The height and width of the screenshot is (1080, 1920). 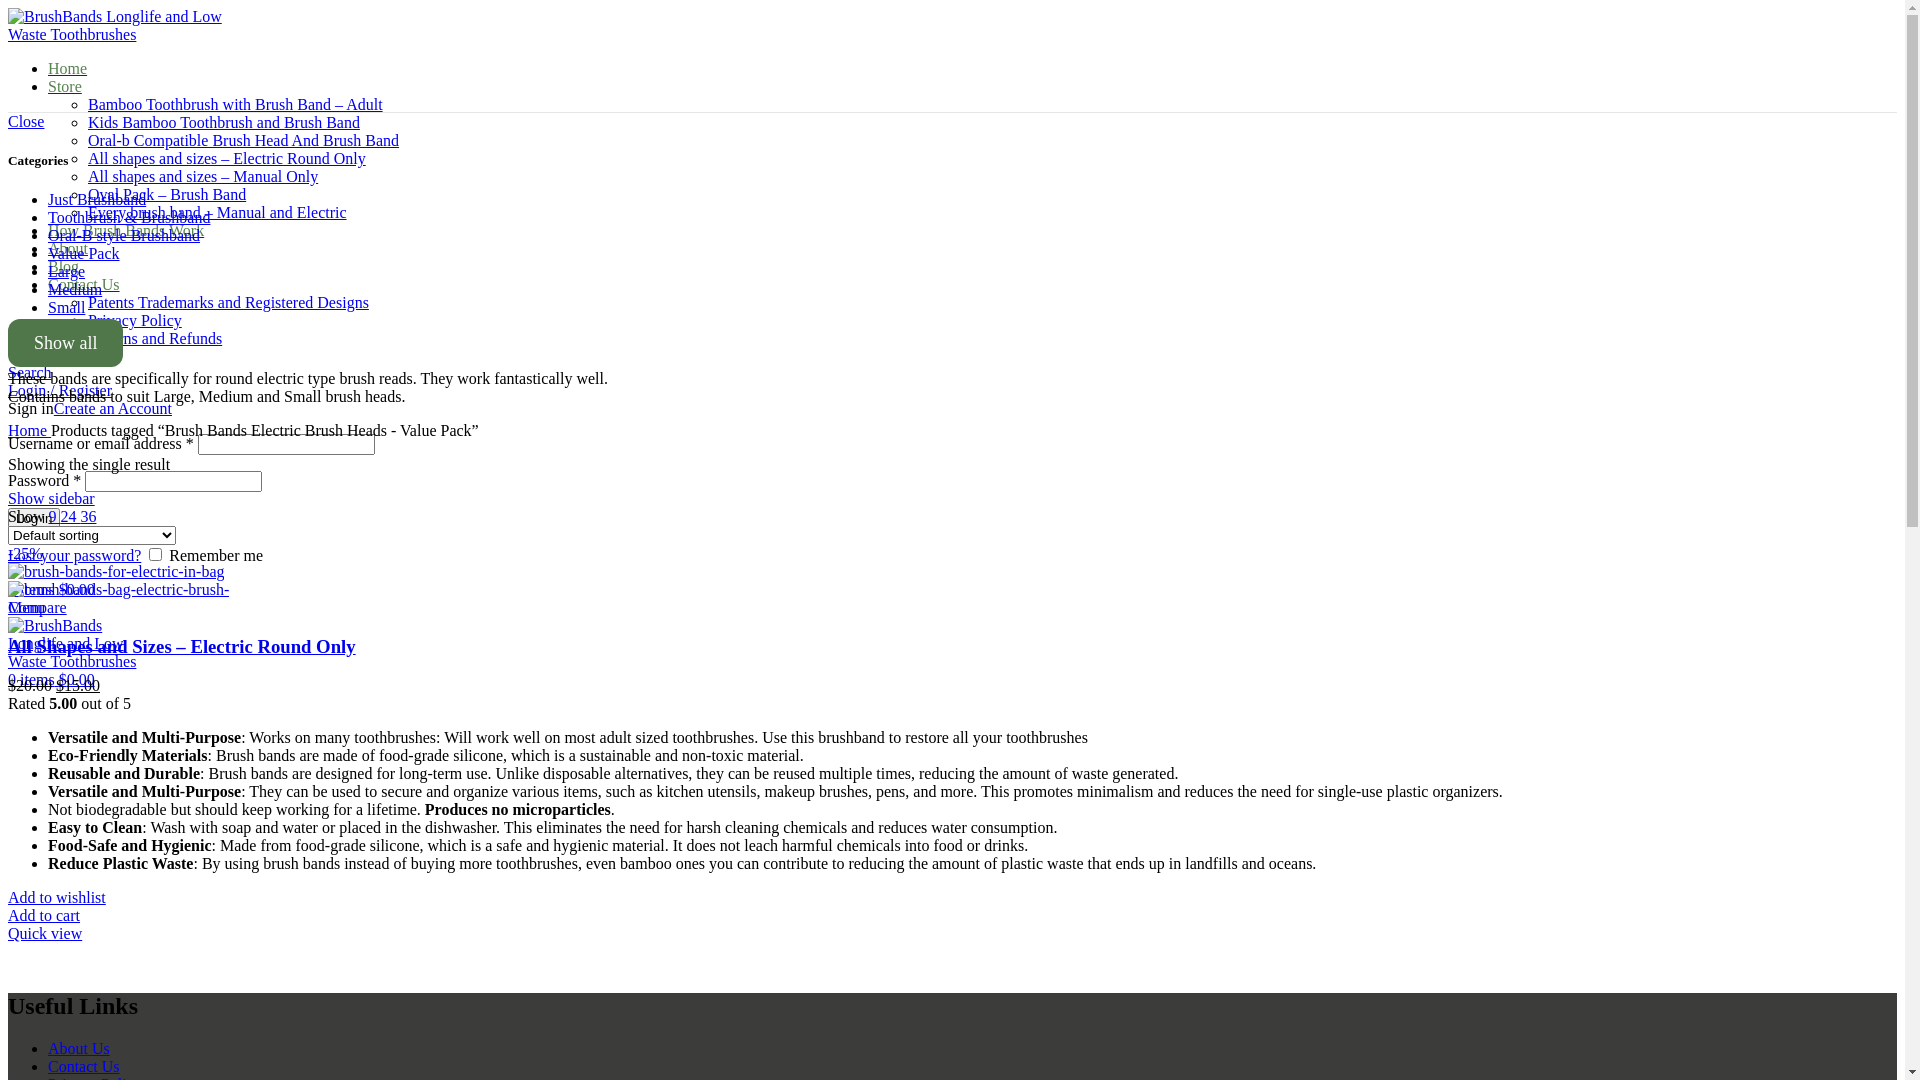 What do you see at coordinates (135, 320) in the screenshot?
I see `Privacy Policy` at bounding box center [135, 320].